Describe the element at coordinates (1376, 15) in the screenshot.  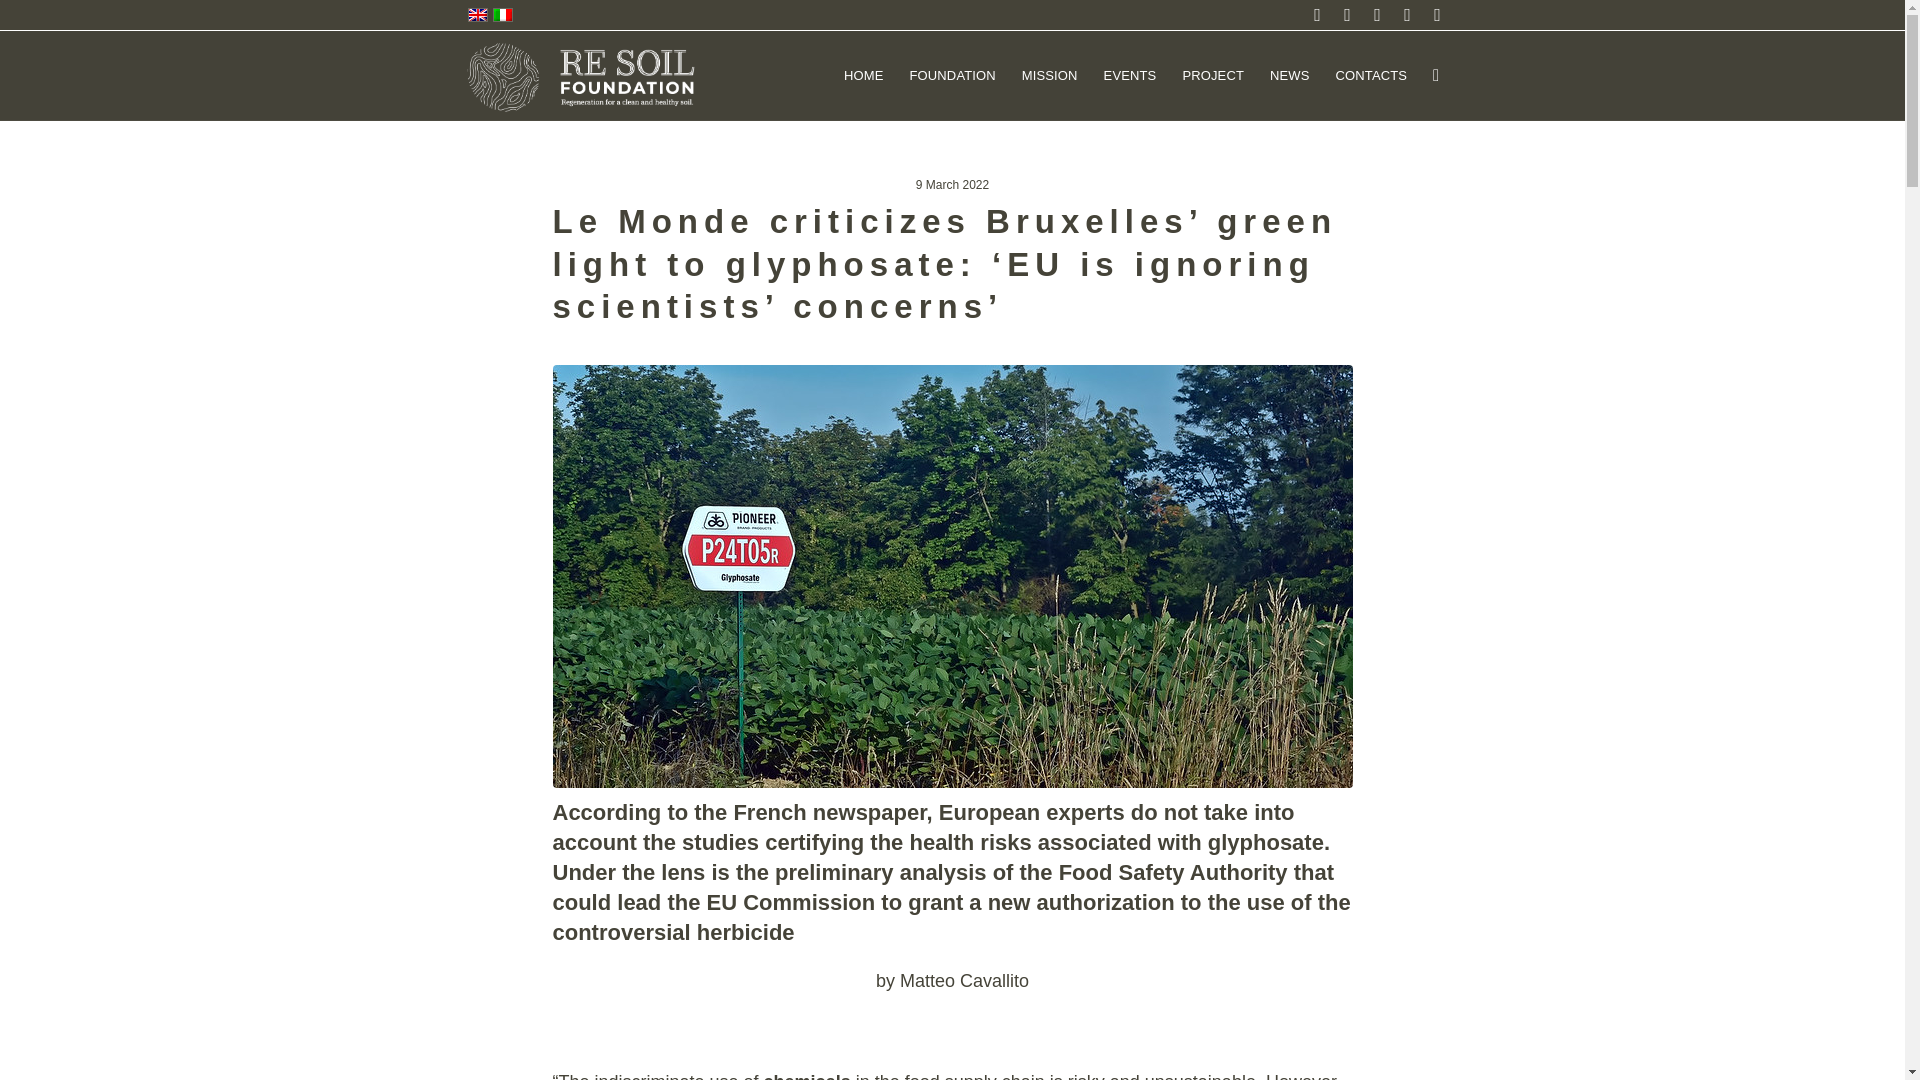
I see `Facebook` at that location.